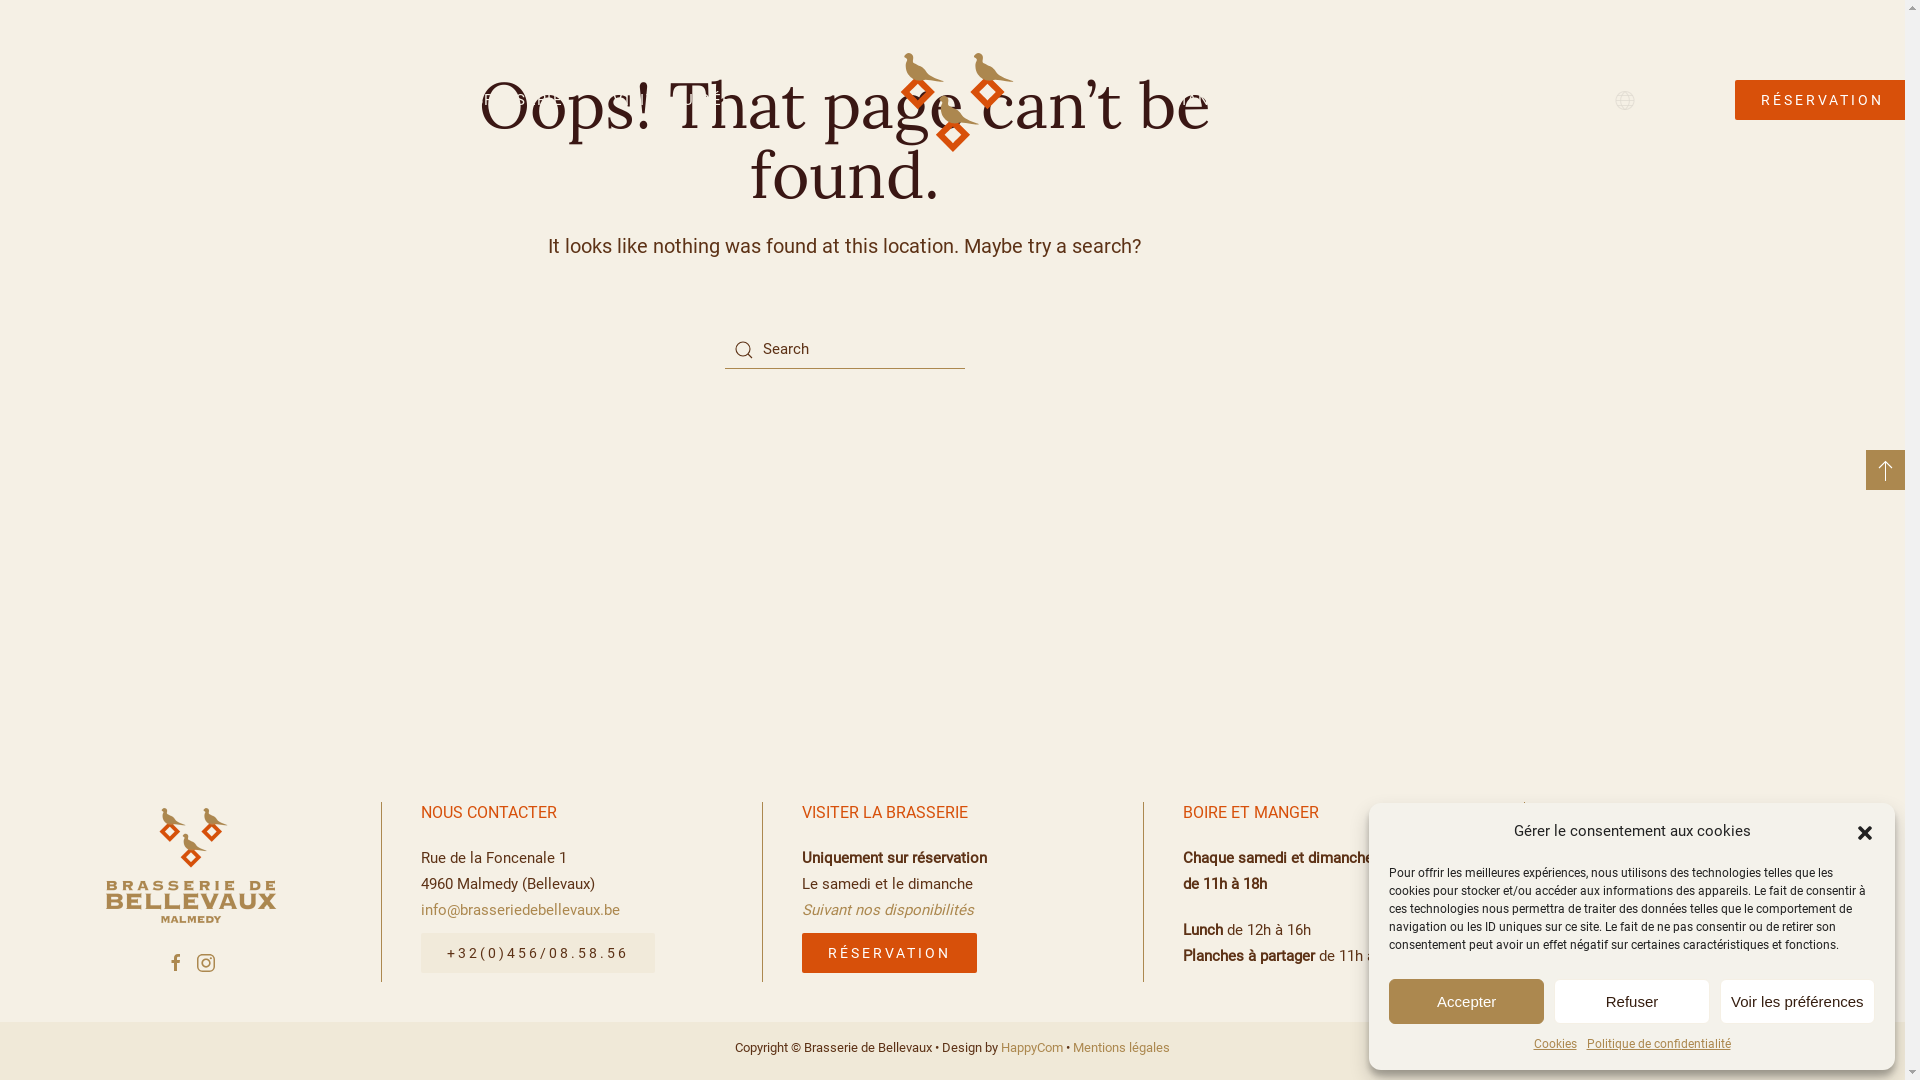 This screenshot has height=1080, width=1920. What do you see at coordinates (1714, 877) in the screenshot?
I see `Manger & Boire` at bounding box center [1714, 877].